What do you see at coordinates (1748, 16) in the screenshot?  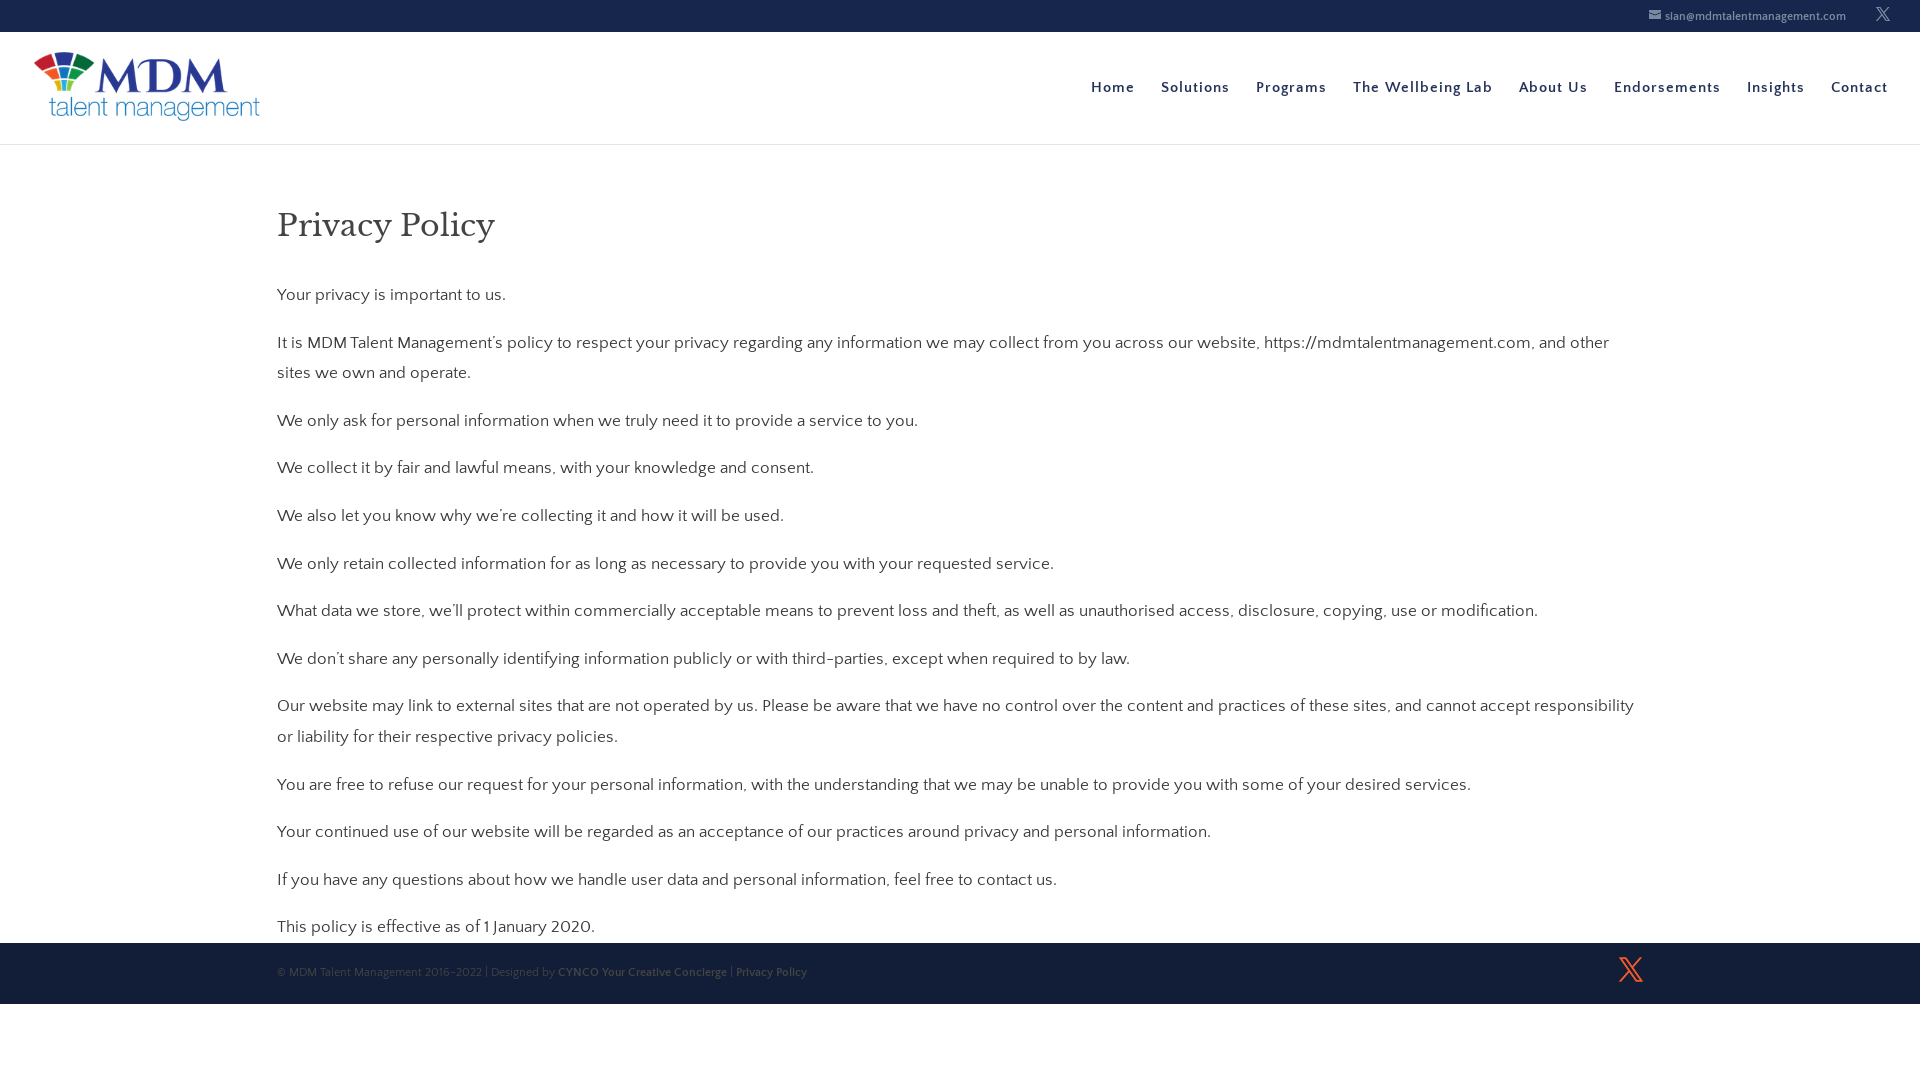 I see `sian@mdmtalentmanagement.com` at bounding box center [1748, 16].